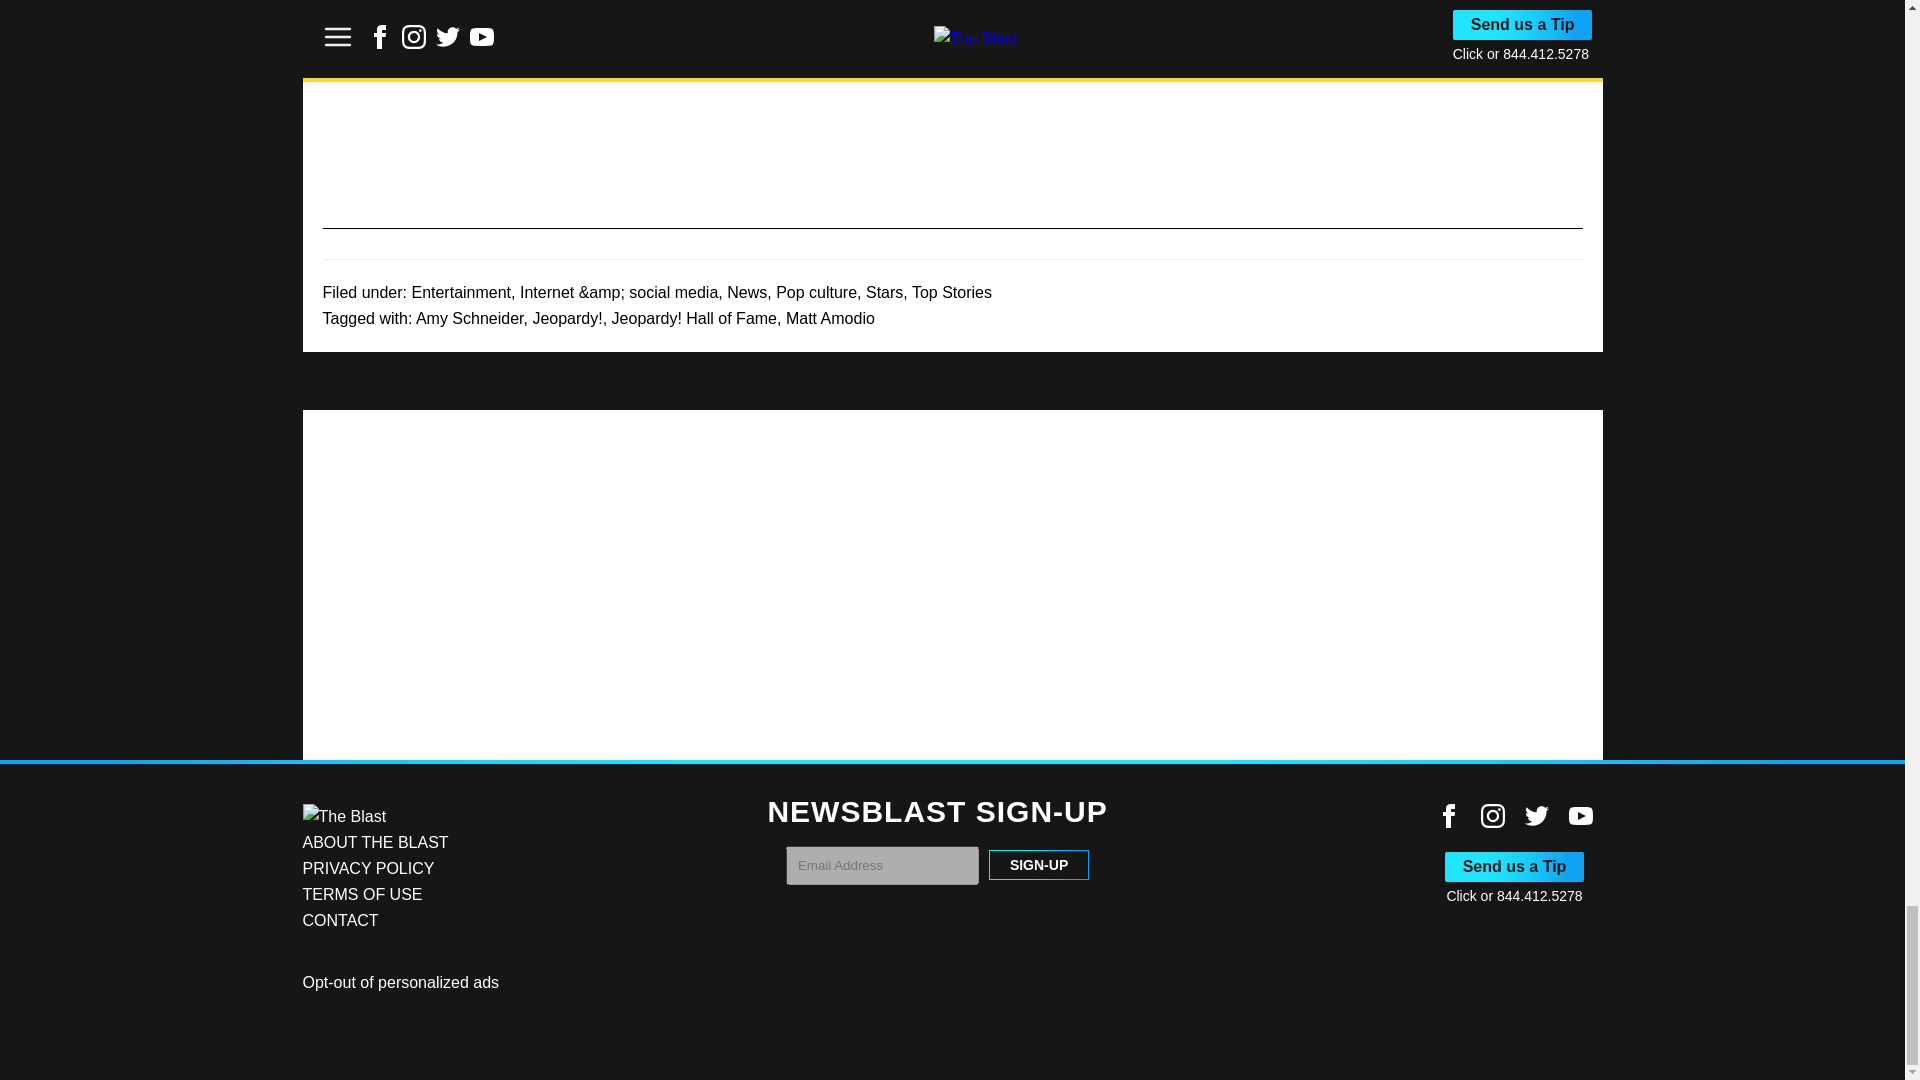 The width and height of the screenshot is (1920, 1080). Describe the element at coordinates (362, 894) in the screenshot. I see `TERMS OF USE` at that location.